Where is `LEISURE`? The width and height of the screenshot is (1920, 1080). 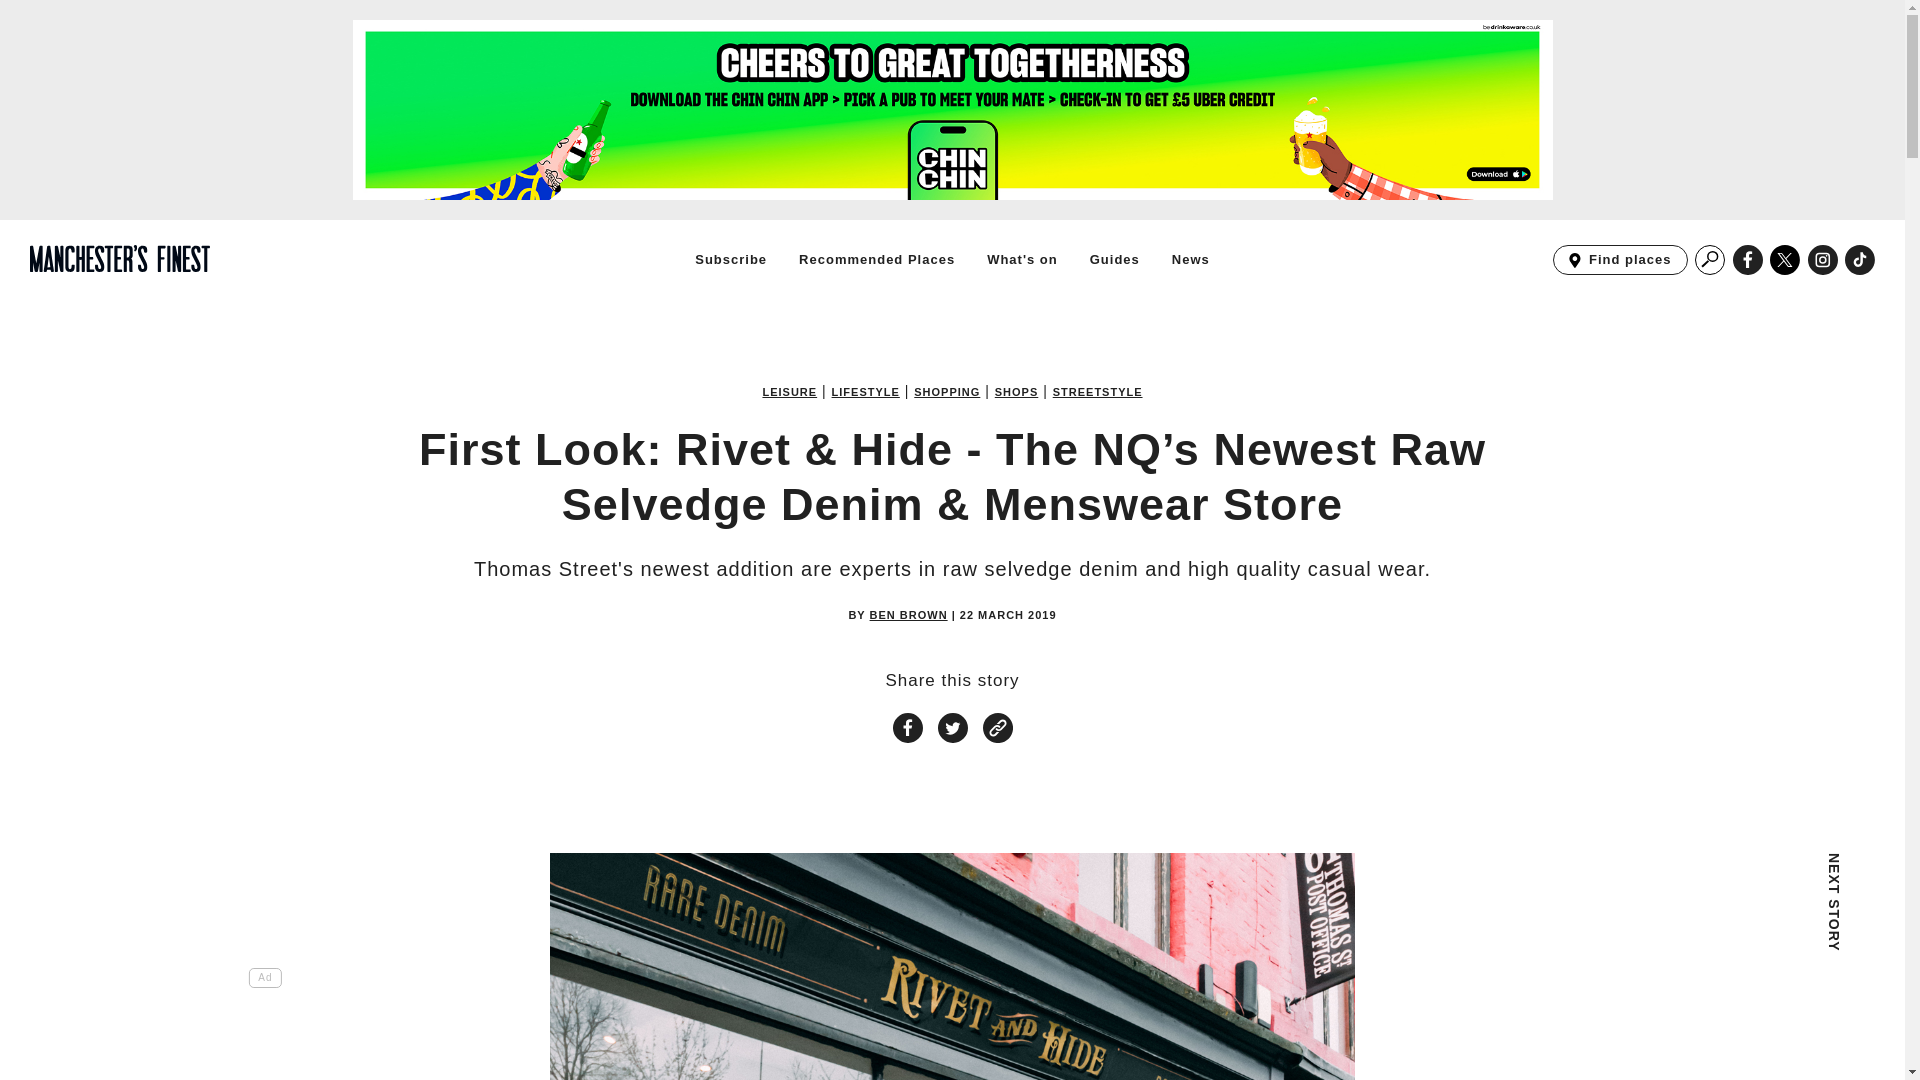 LEISURE is located at coordinates (790, 392).